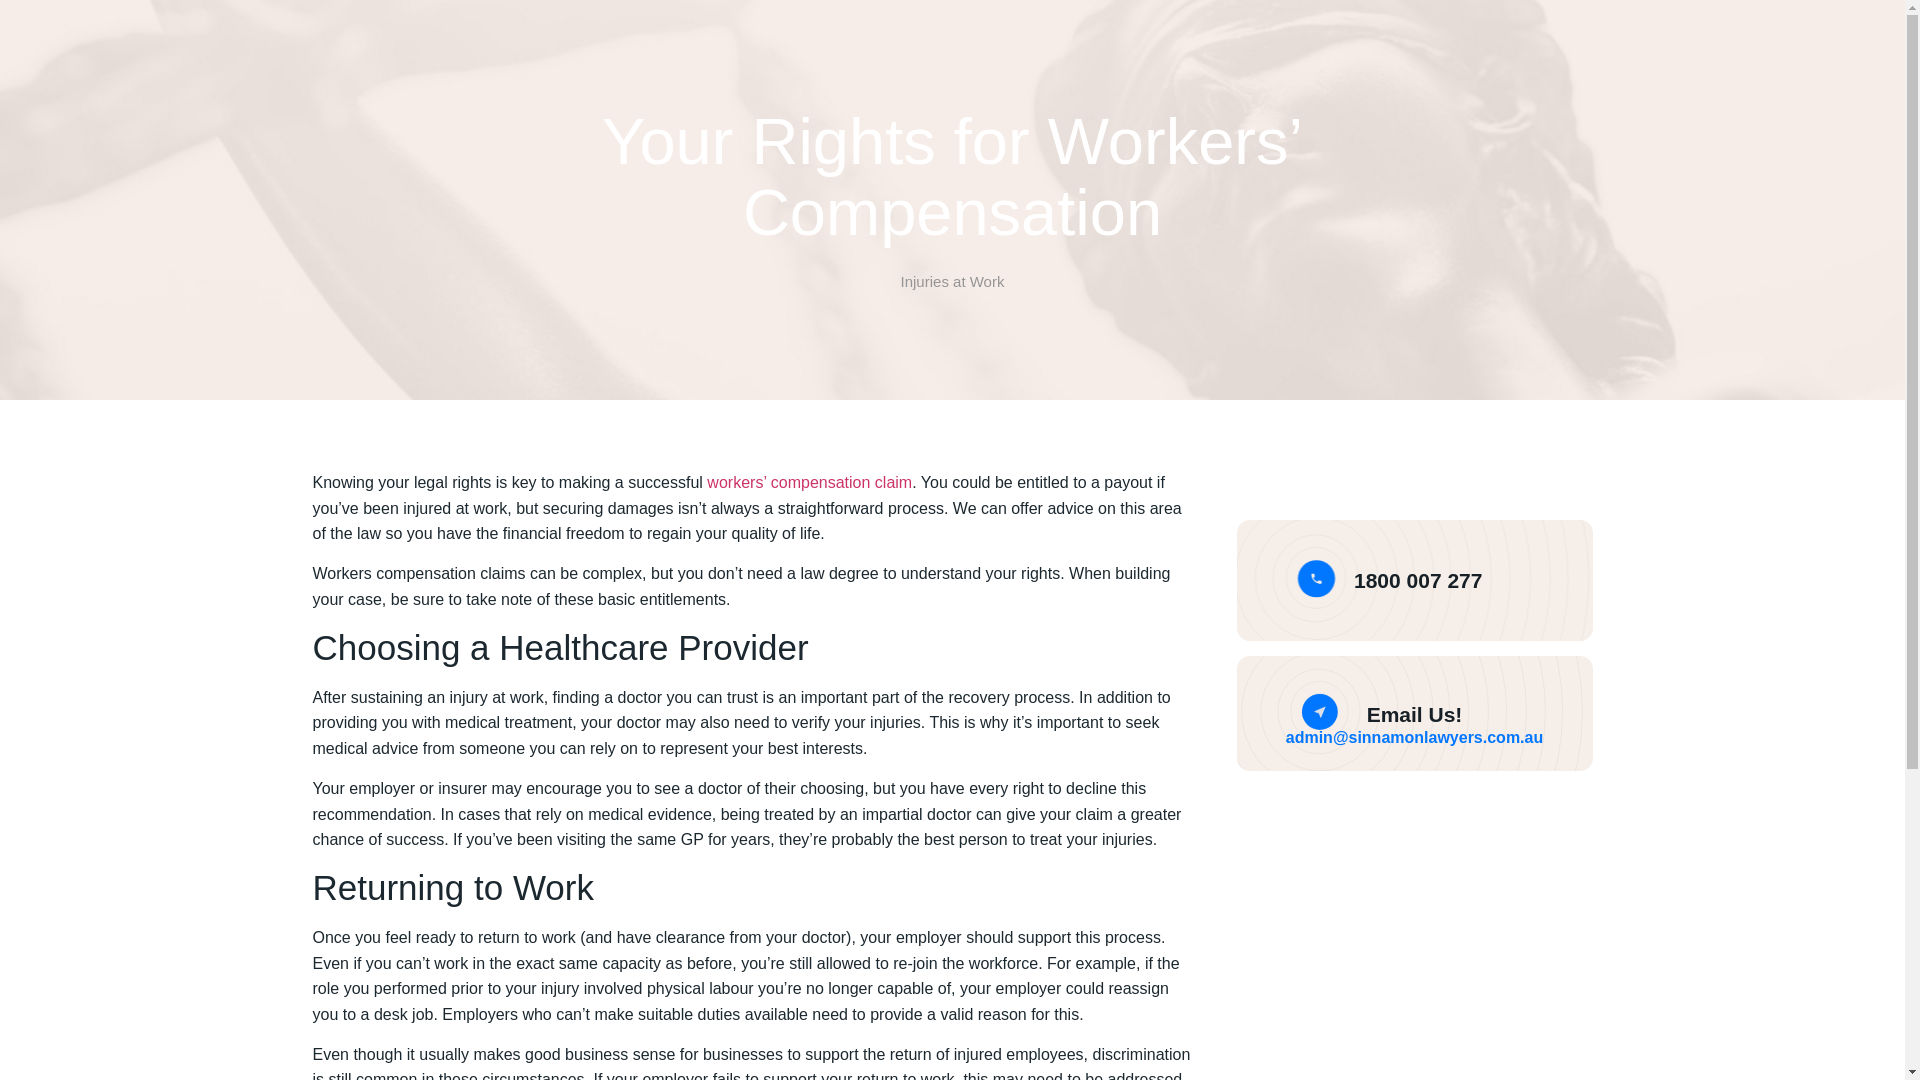 This screenshot has height=1080, width=1920. What do you see at coordinates (1415, 714) in the screenshot?
I see `Email Us!` at bounding box center [1415, 714].